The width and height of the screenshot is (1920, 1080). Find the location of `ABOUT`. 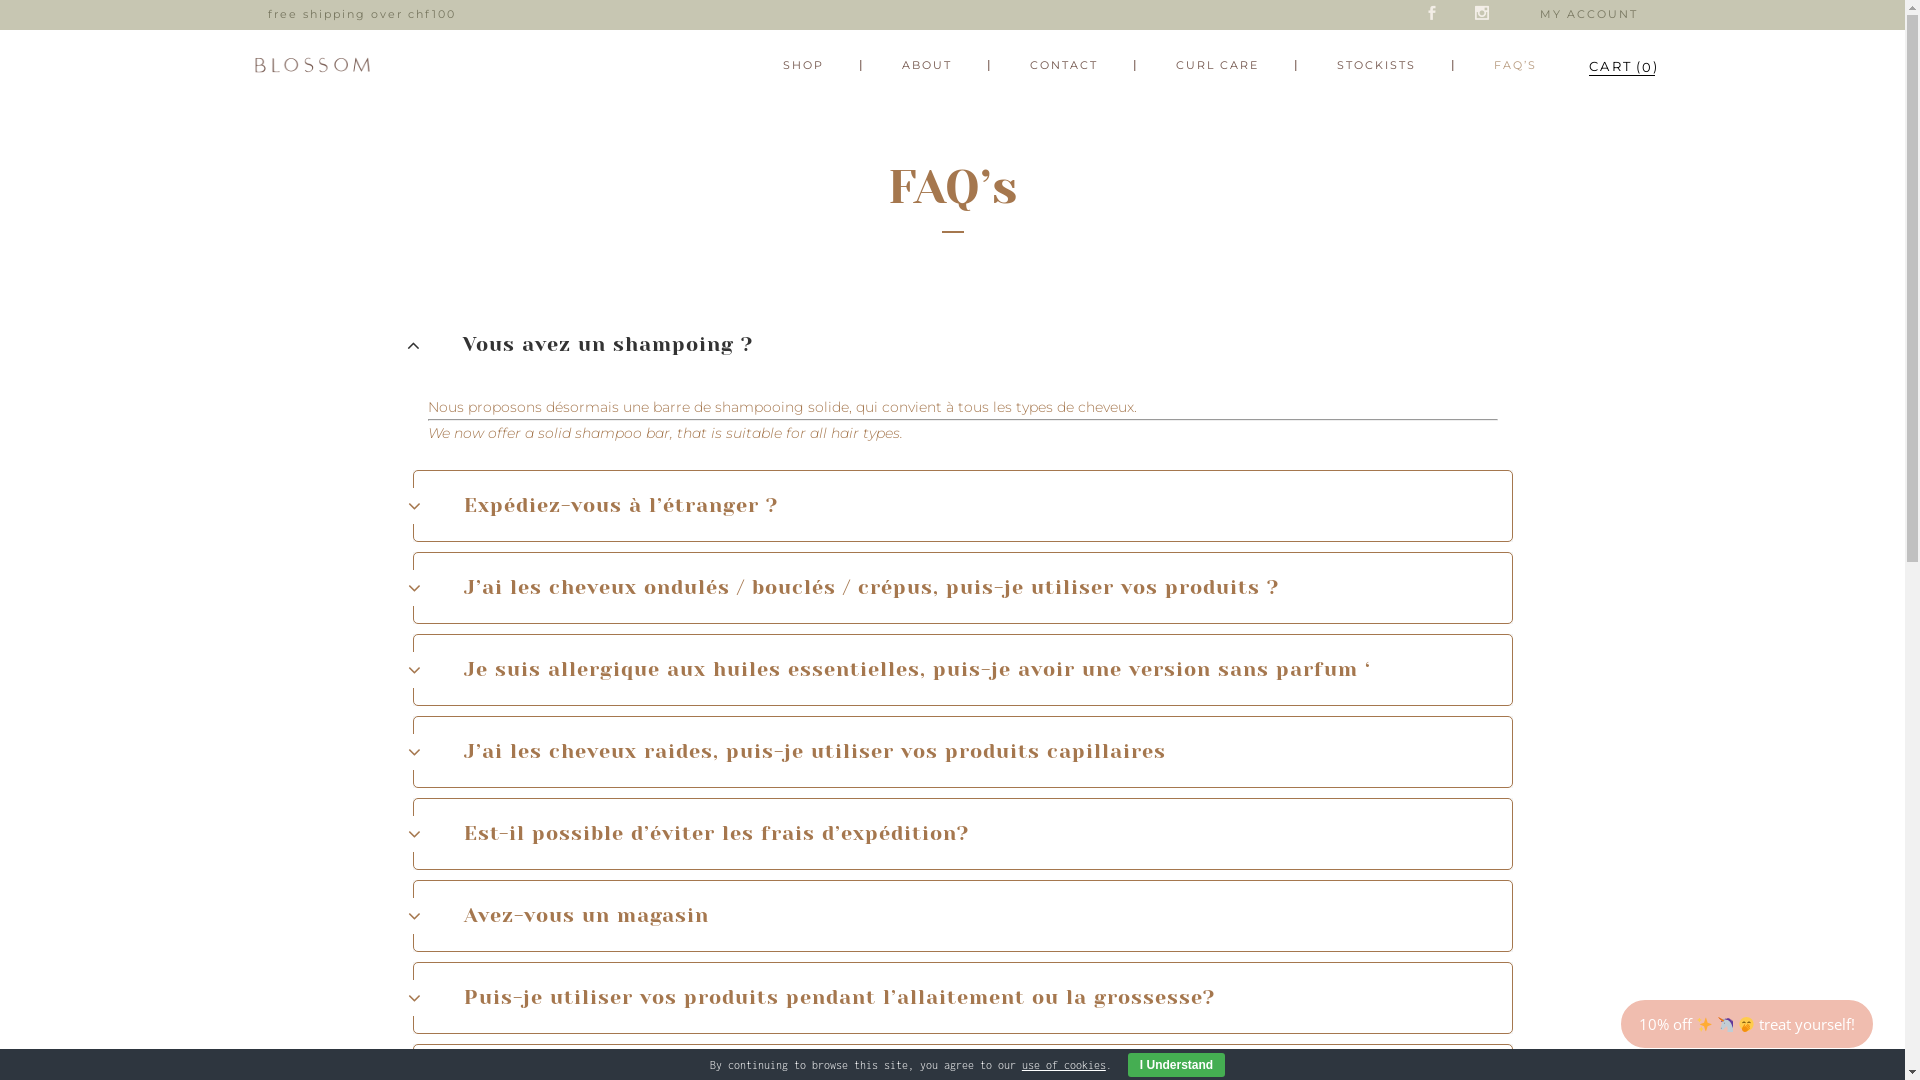

ABOUT is located at coordinates (926, 65).